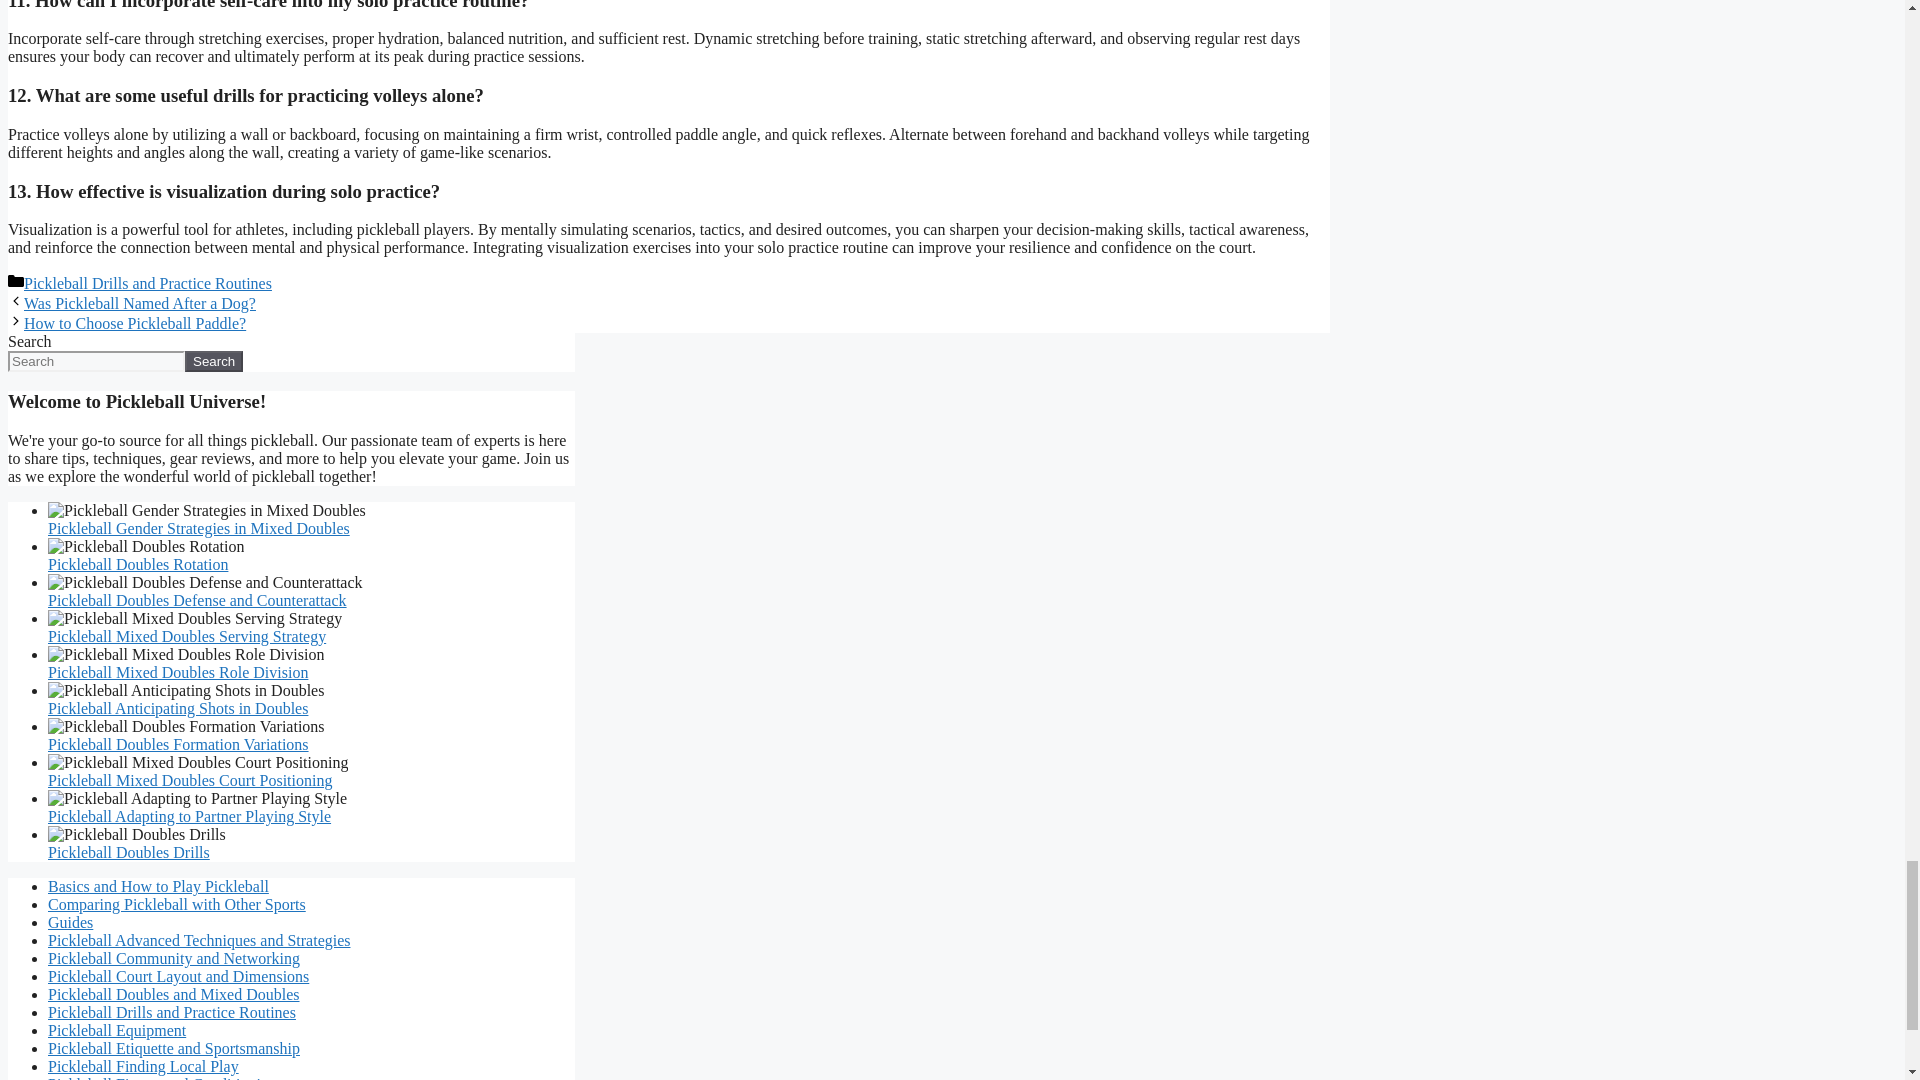 The height and width of the screenshot is (1080, 1920). I want to click on Pickleball Mixed Doubles Role Division, so click(178, 672).